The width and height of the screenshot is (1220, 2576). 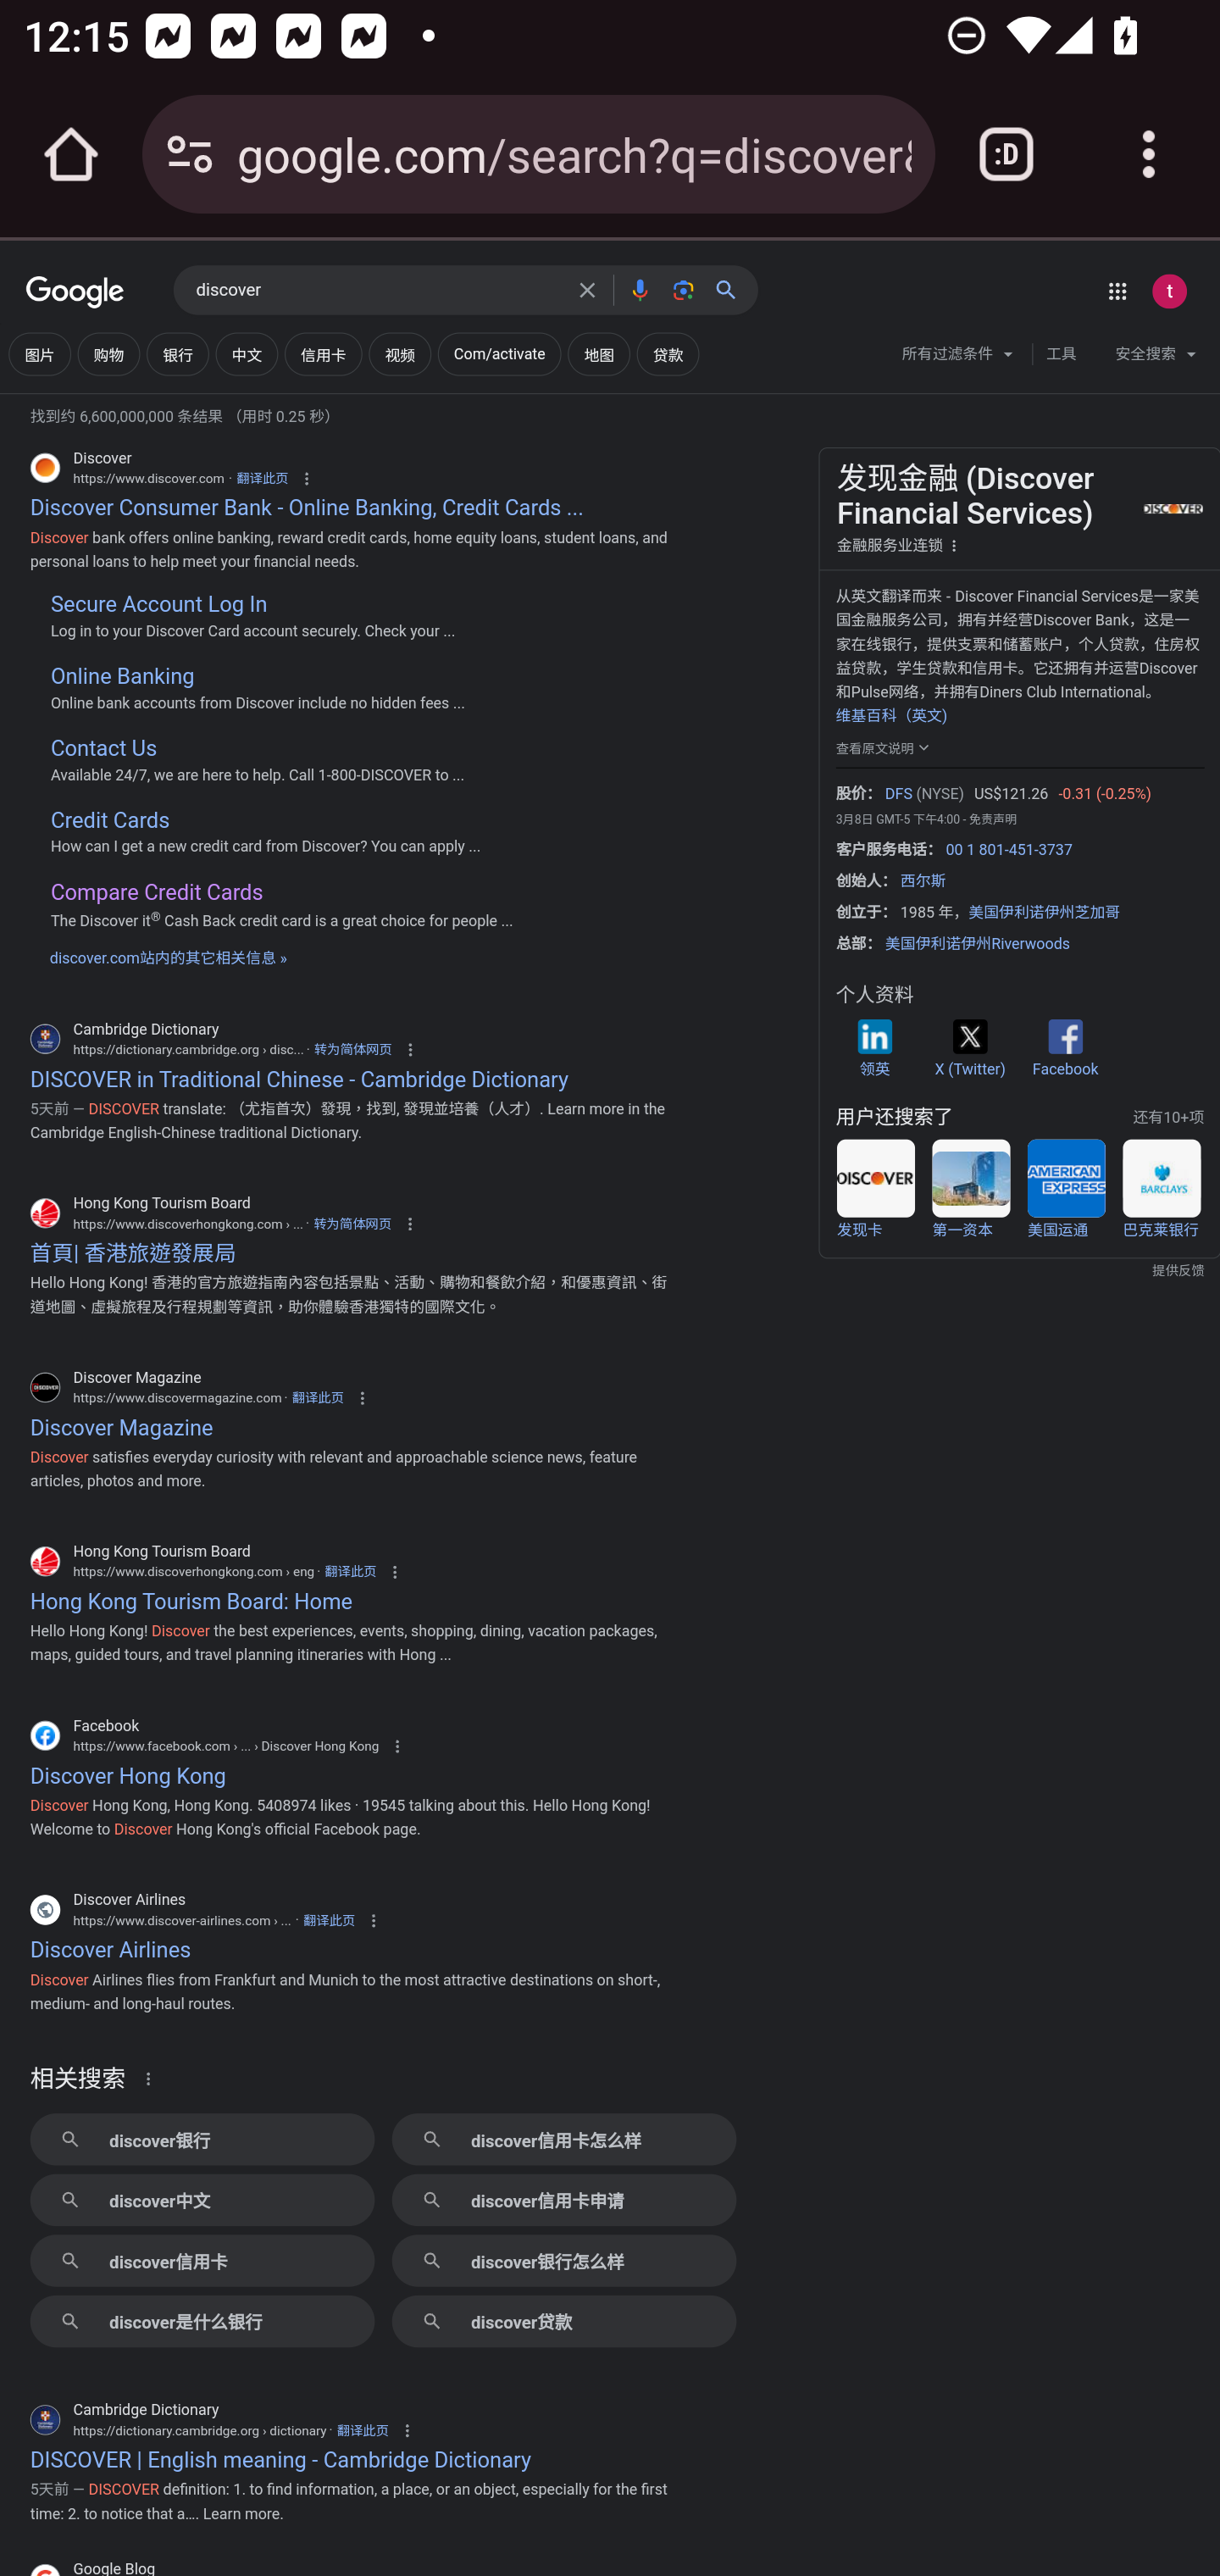 What do you see at coordinates (668, 354) in the screenshot?
I see `添加“贷款” 贷款` at bounding box center [668, 354].